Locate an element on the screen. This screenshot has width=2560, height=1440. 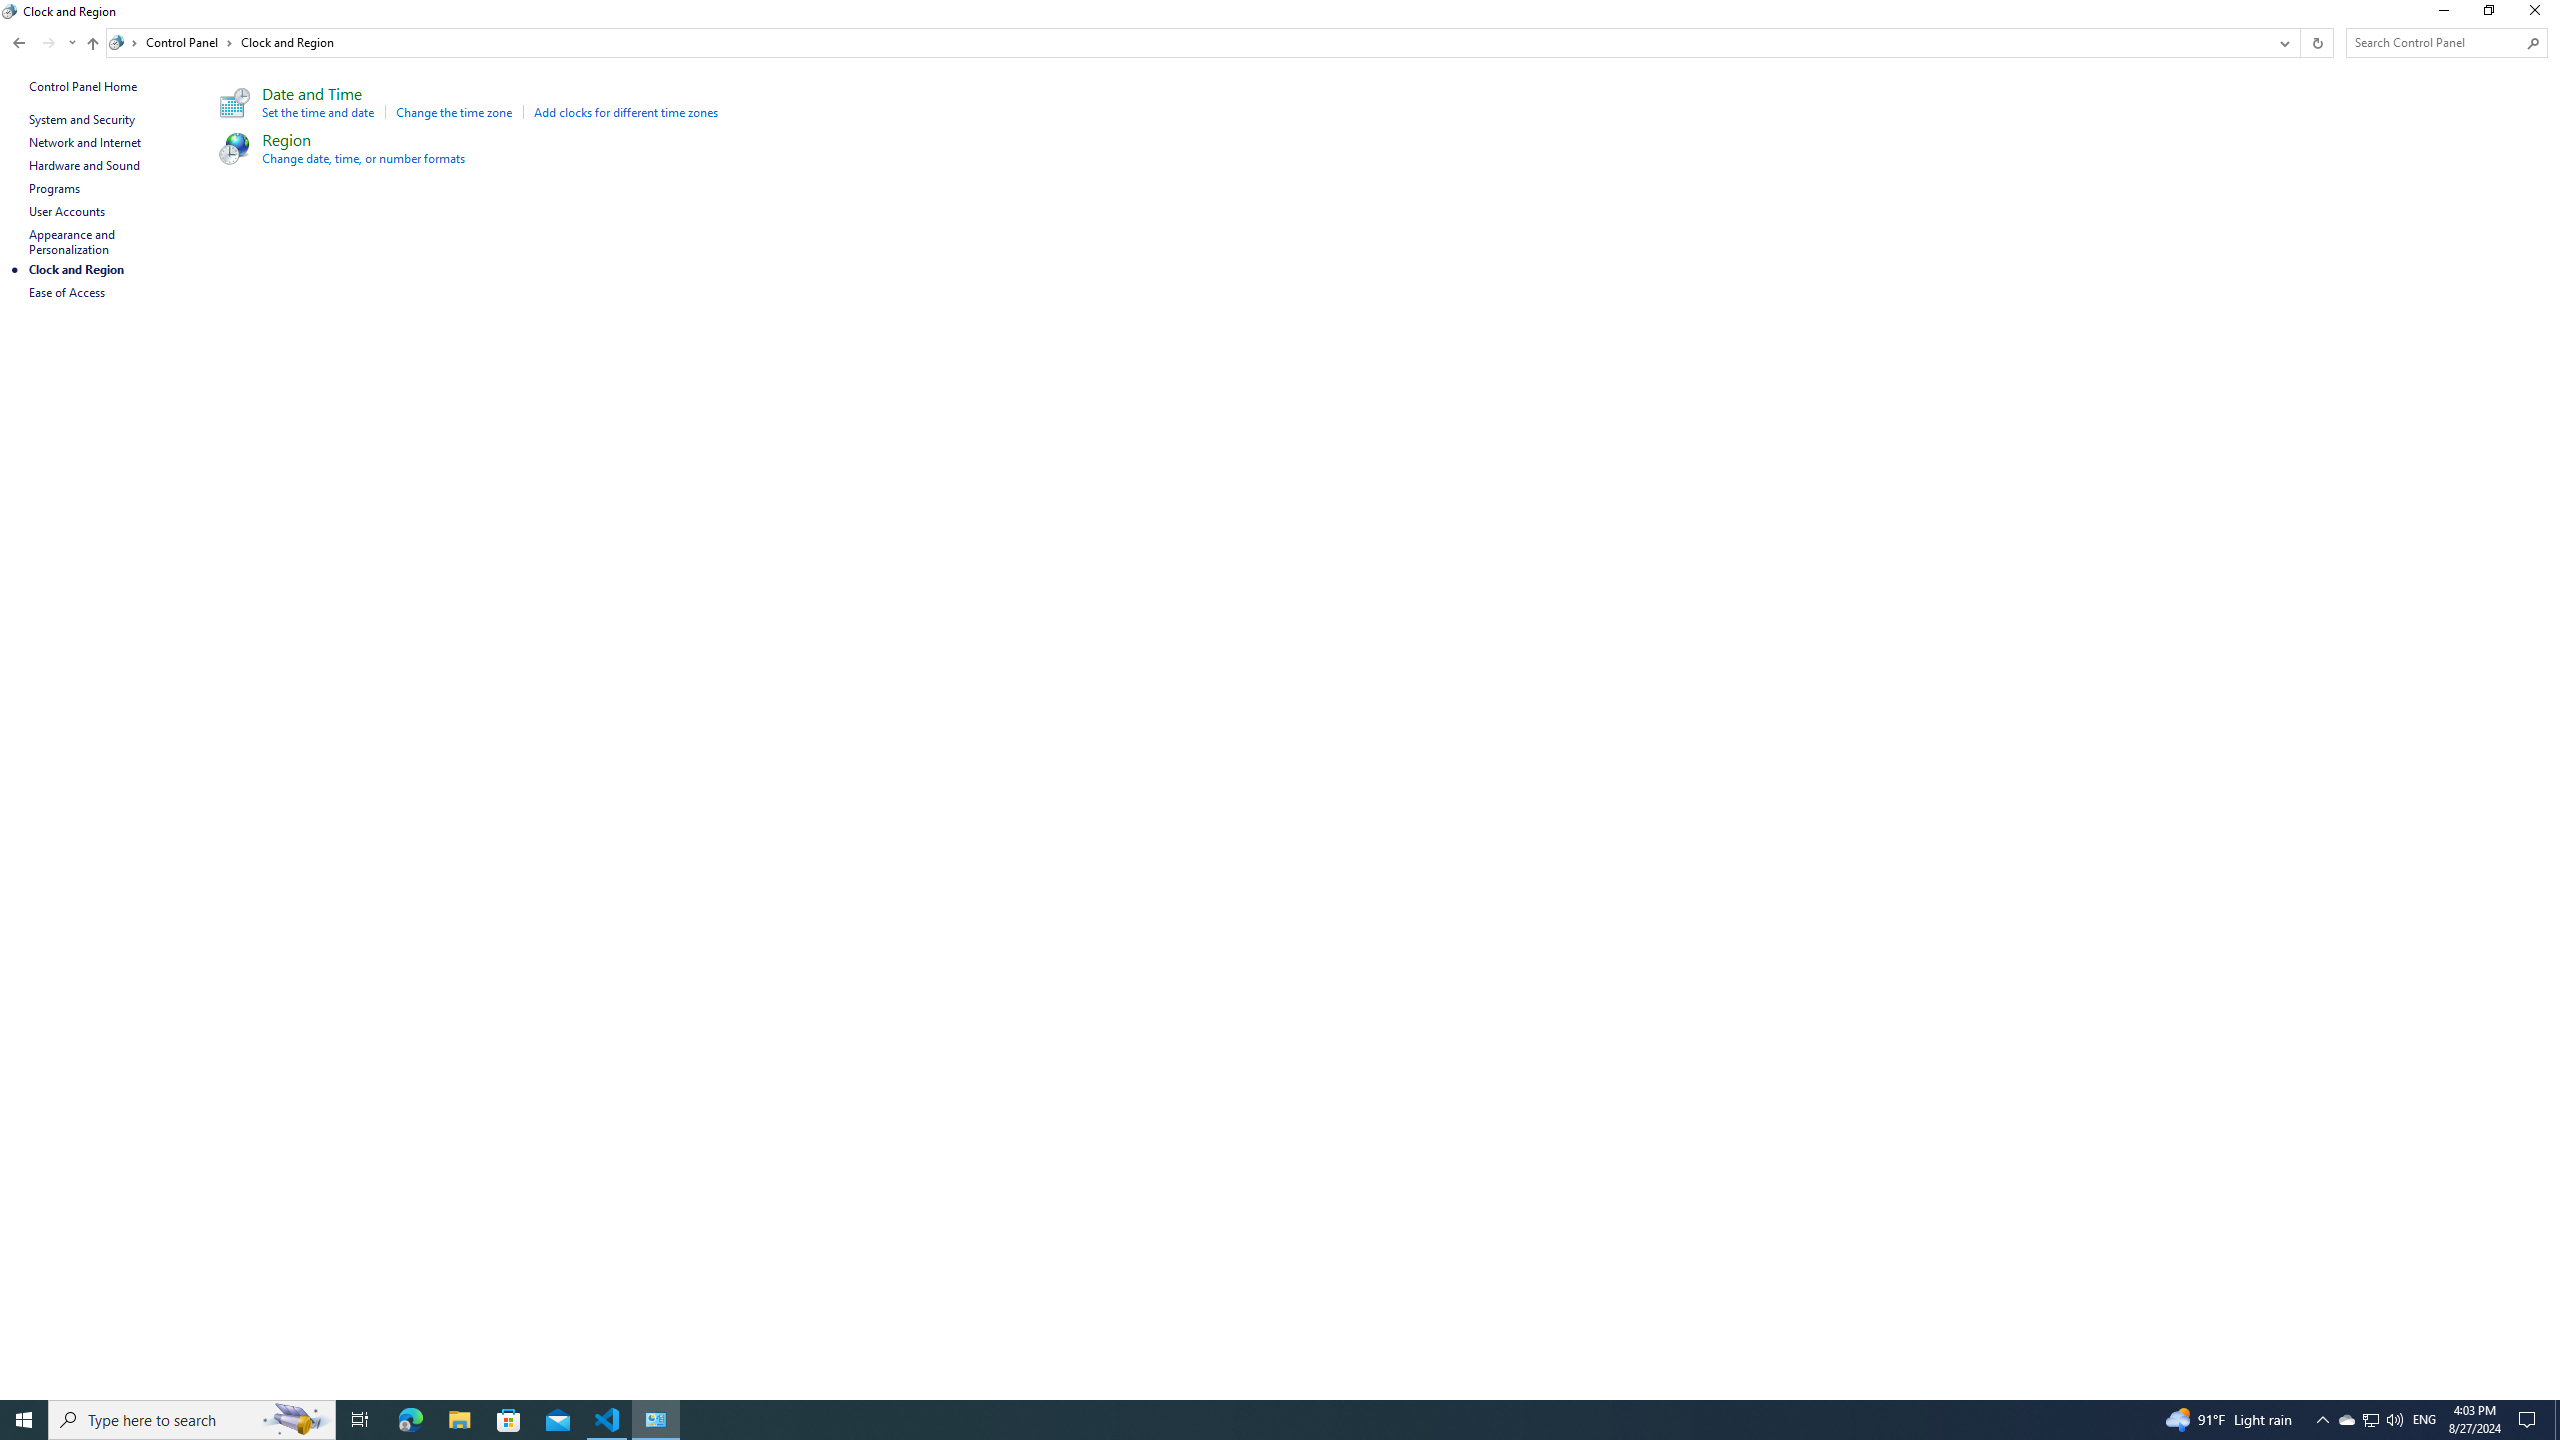
Hardware and Sound is located at coordinates (84, 165).